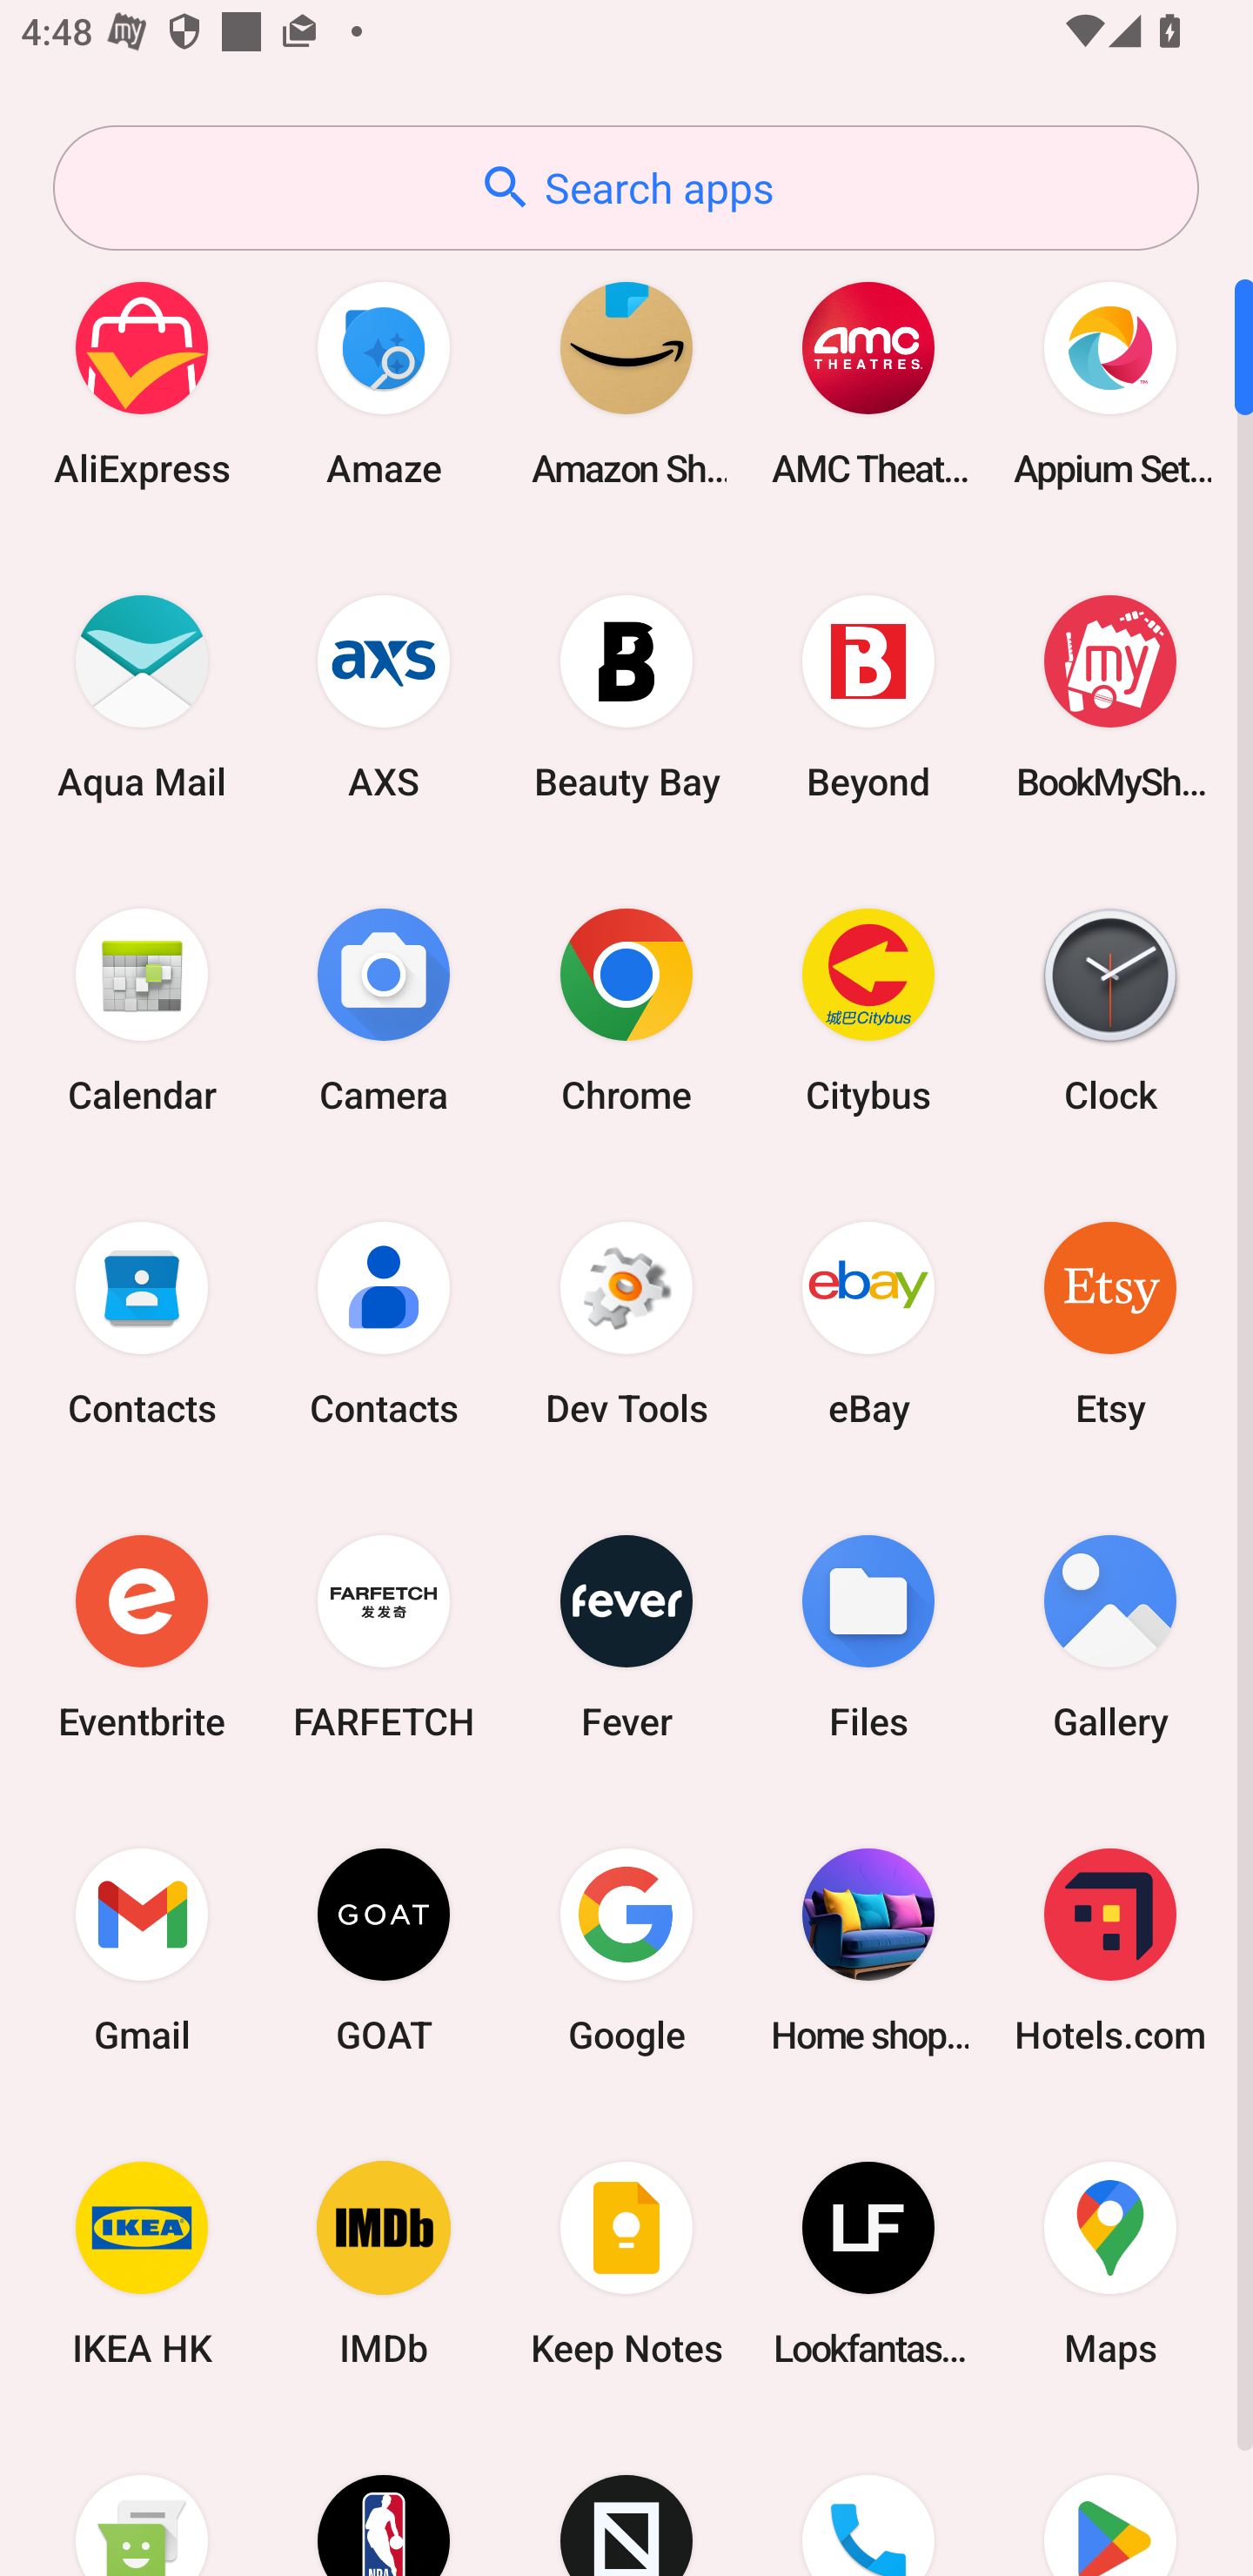 This screenshot has width=1253, height=2576. Describe the element at coordinates (868, 383) in the screenshot. I see `AMC Theatres` at that location.